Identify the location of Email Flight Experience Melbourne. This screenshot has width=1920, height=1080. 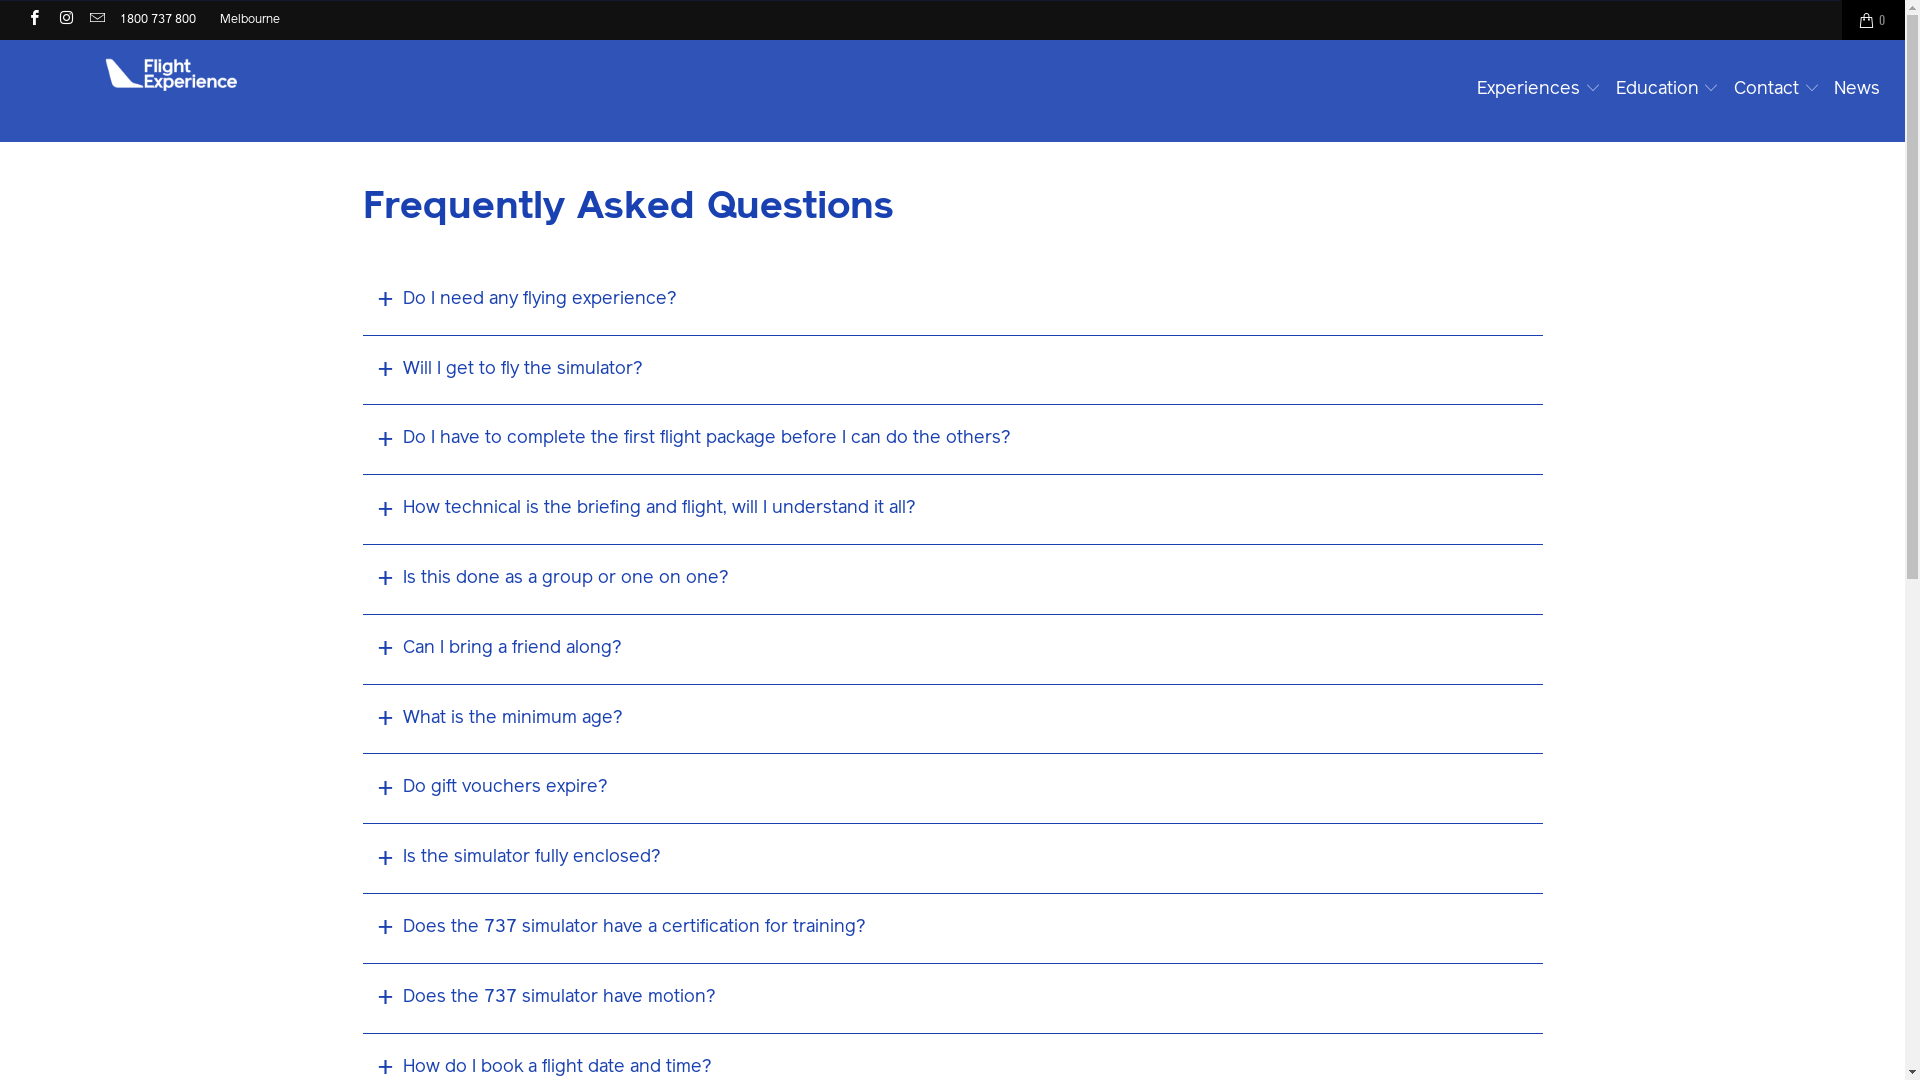
(96, 20).